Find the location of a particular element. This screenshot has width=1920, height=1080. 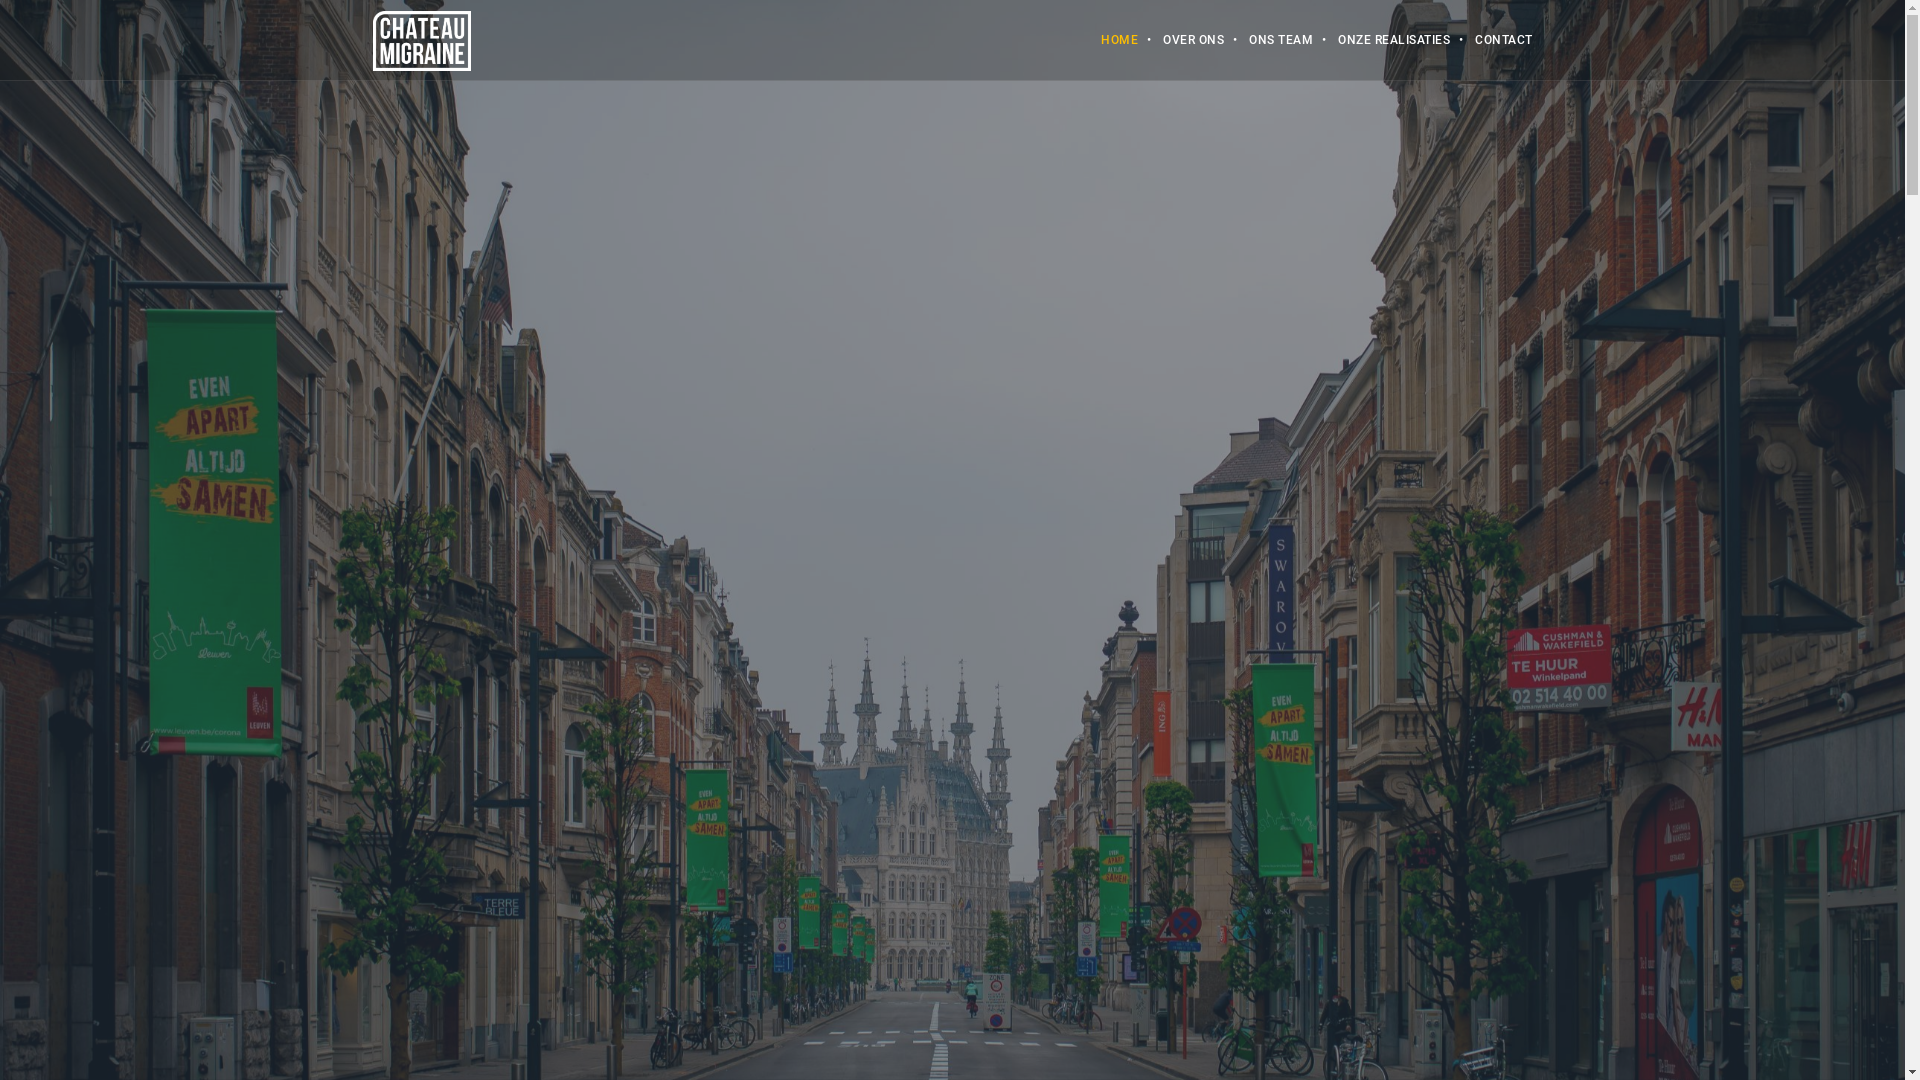

HOME is located at coordinates (1107, 40).